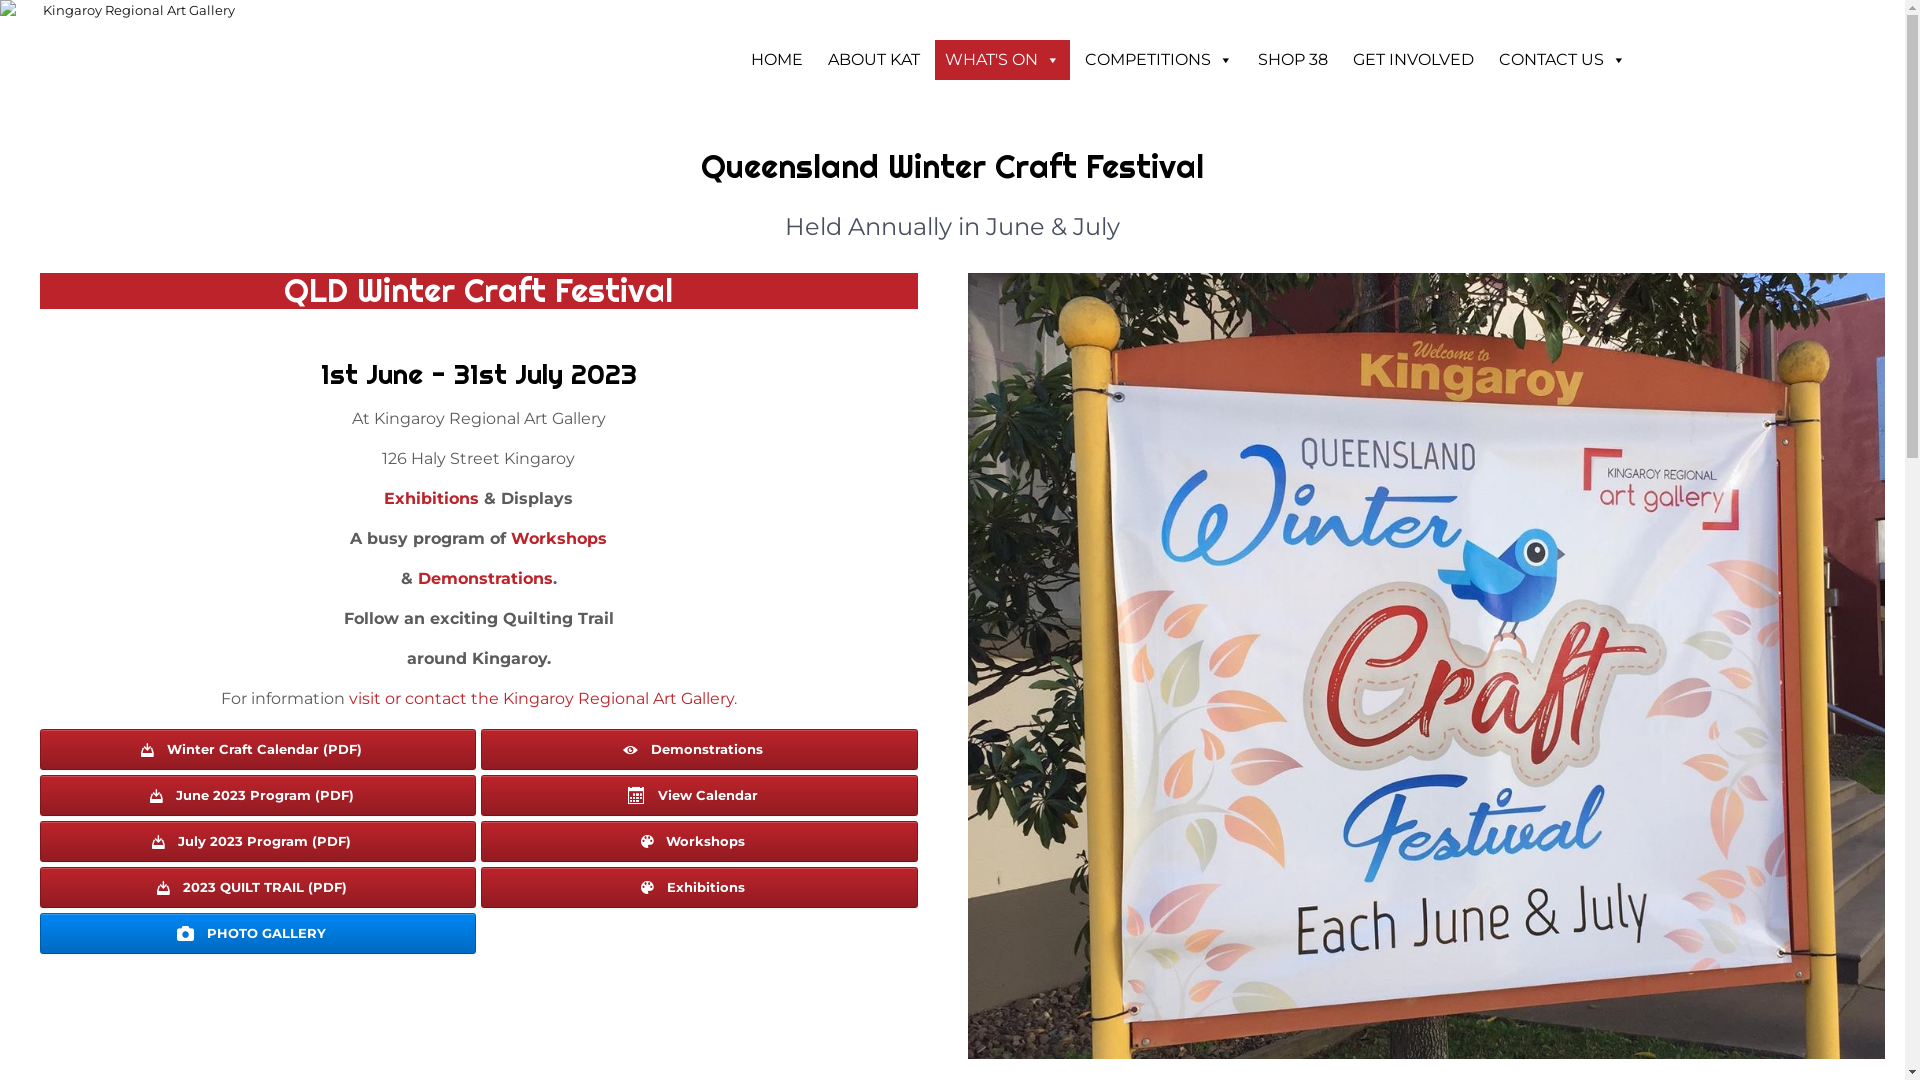  What do you see at coordinates (258, 842) in the screenshot?
I see `July 2023 Program (PDF)` at bounding box center [258, 842].